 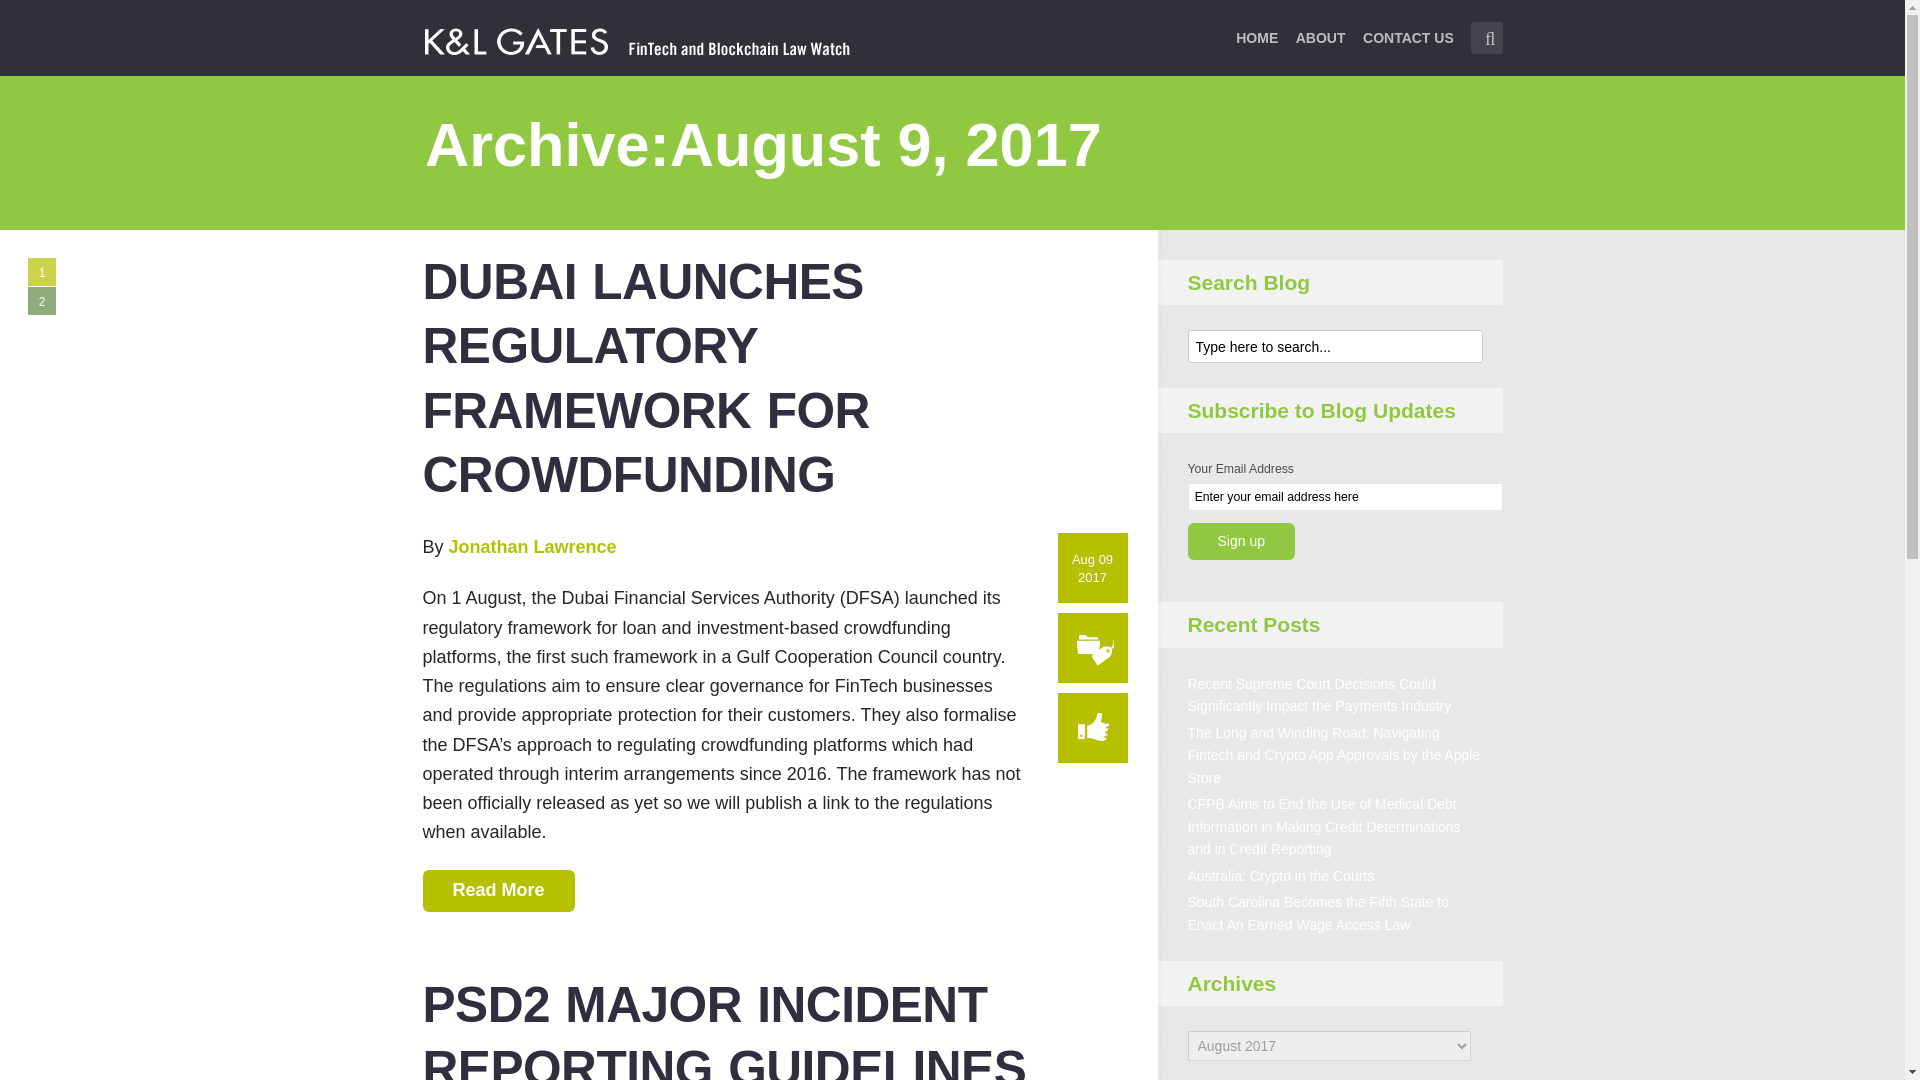 I want to click on CONTACT US, so click(x=1408, y=50).